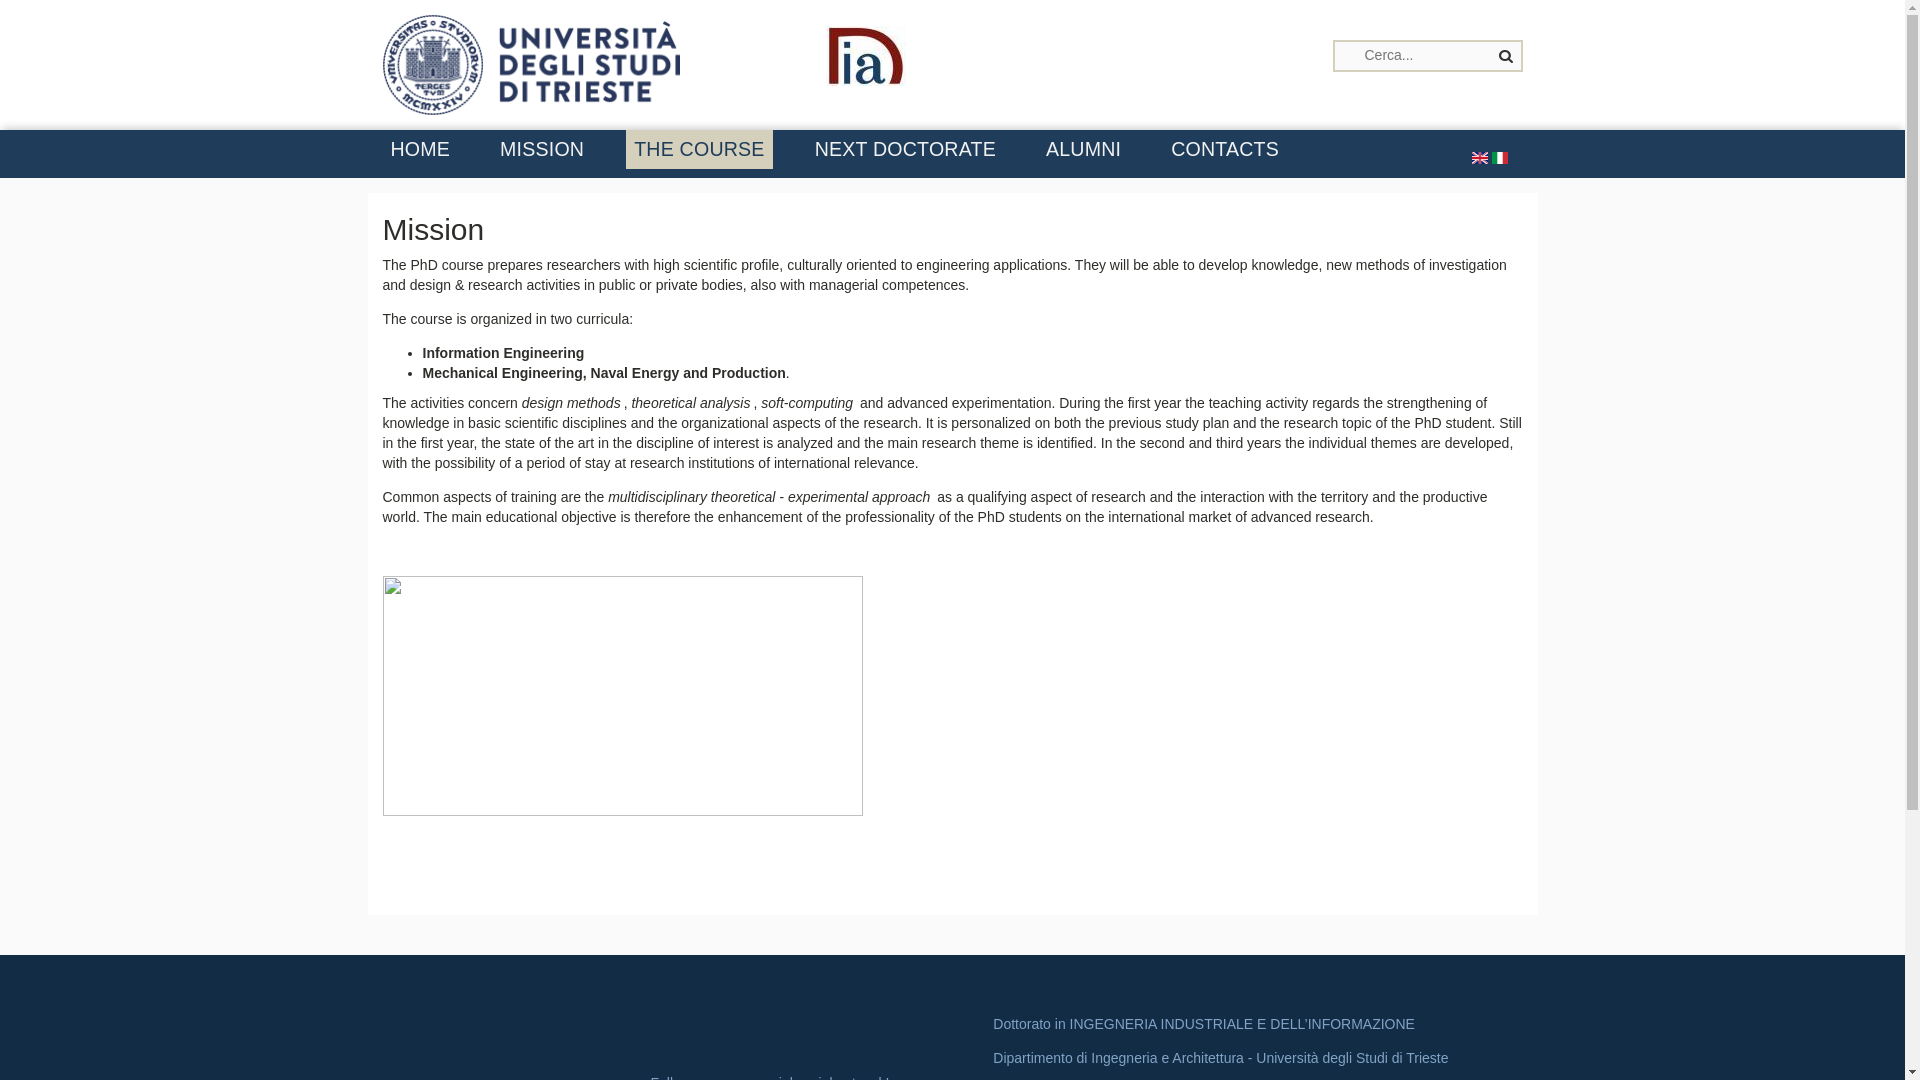 This screenshot has width=1920, height=1080. What do you see at coordinates (1480, 158) in the screenshot?
I see `English` at bounding box center [1480, 158].